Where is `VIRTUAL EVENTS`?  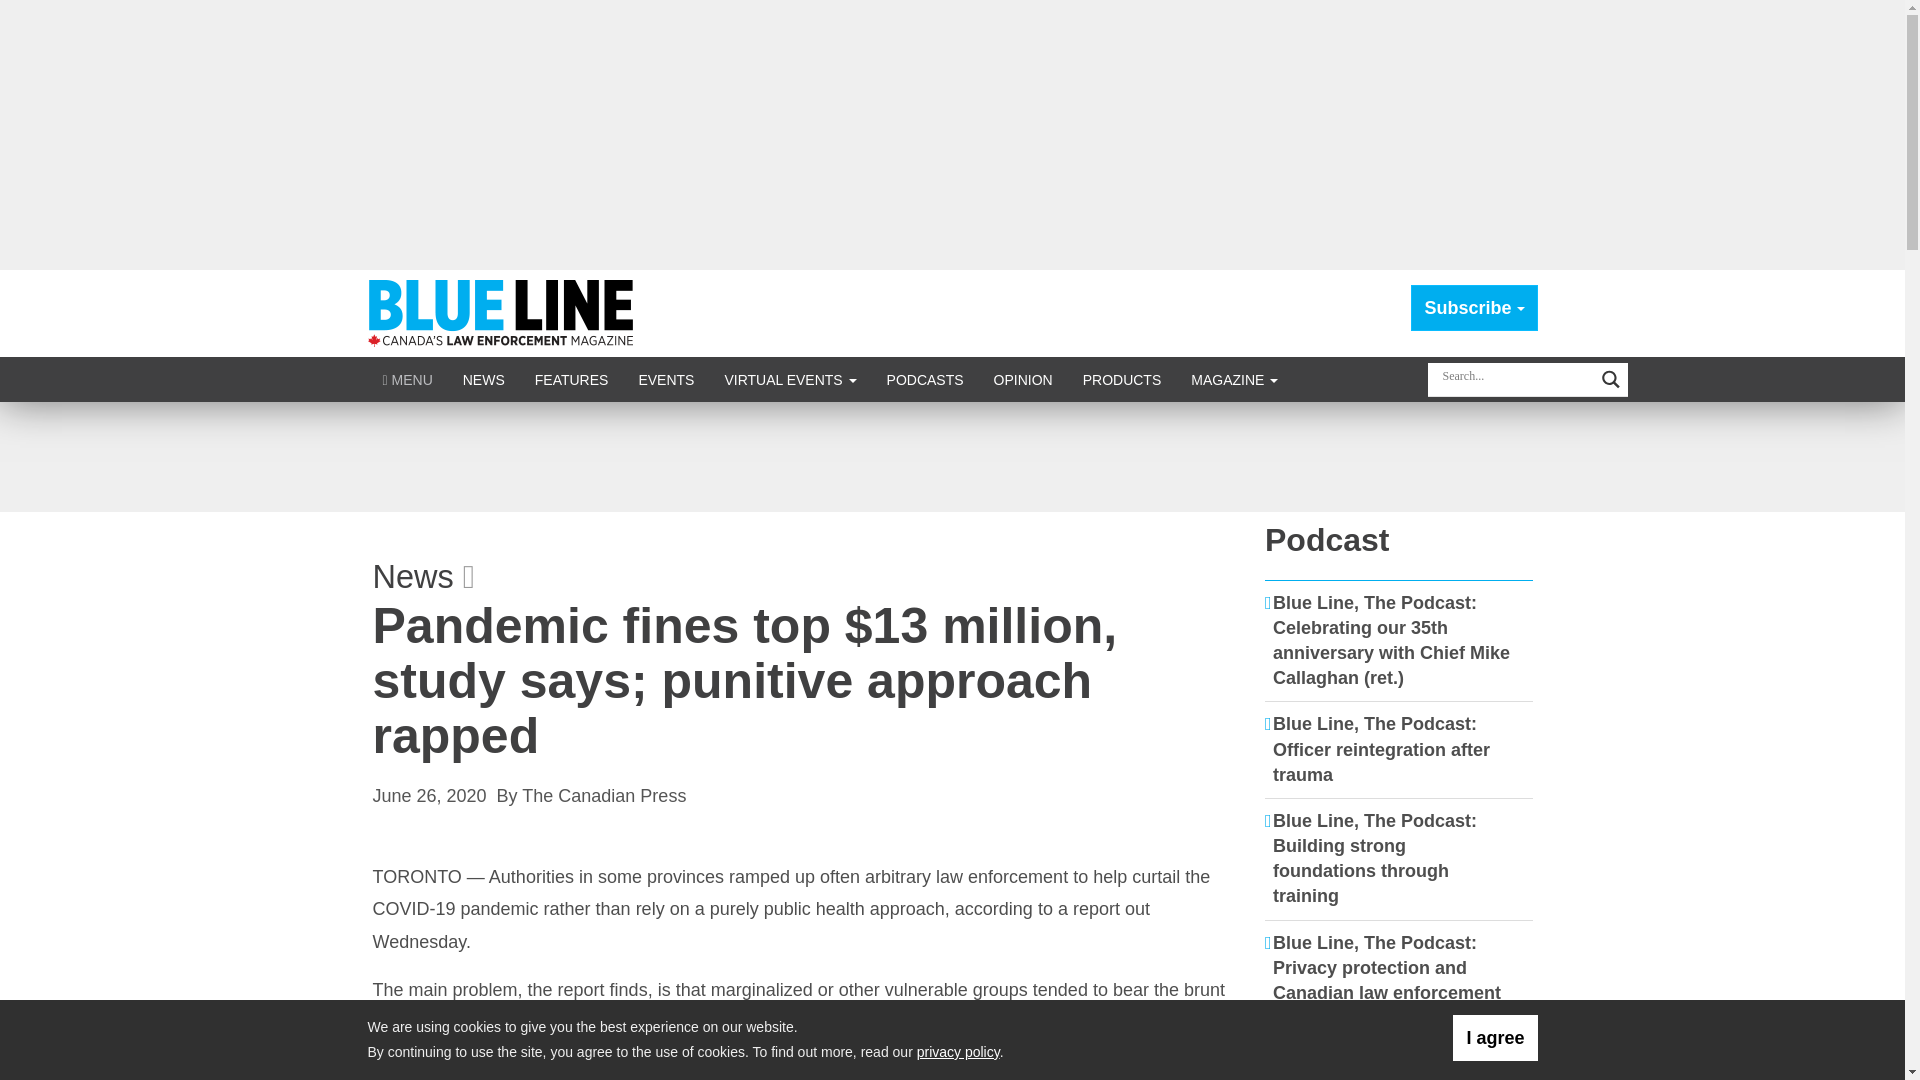 VIRTUAL EVENTS is located at coordinates (790, 379).